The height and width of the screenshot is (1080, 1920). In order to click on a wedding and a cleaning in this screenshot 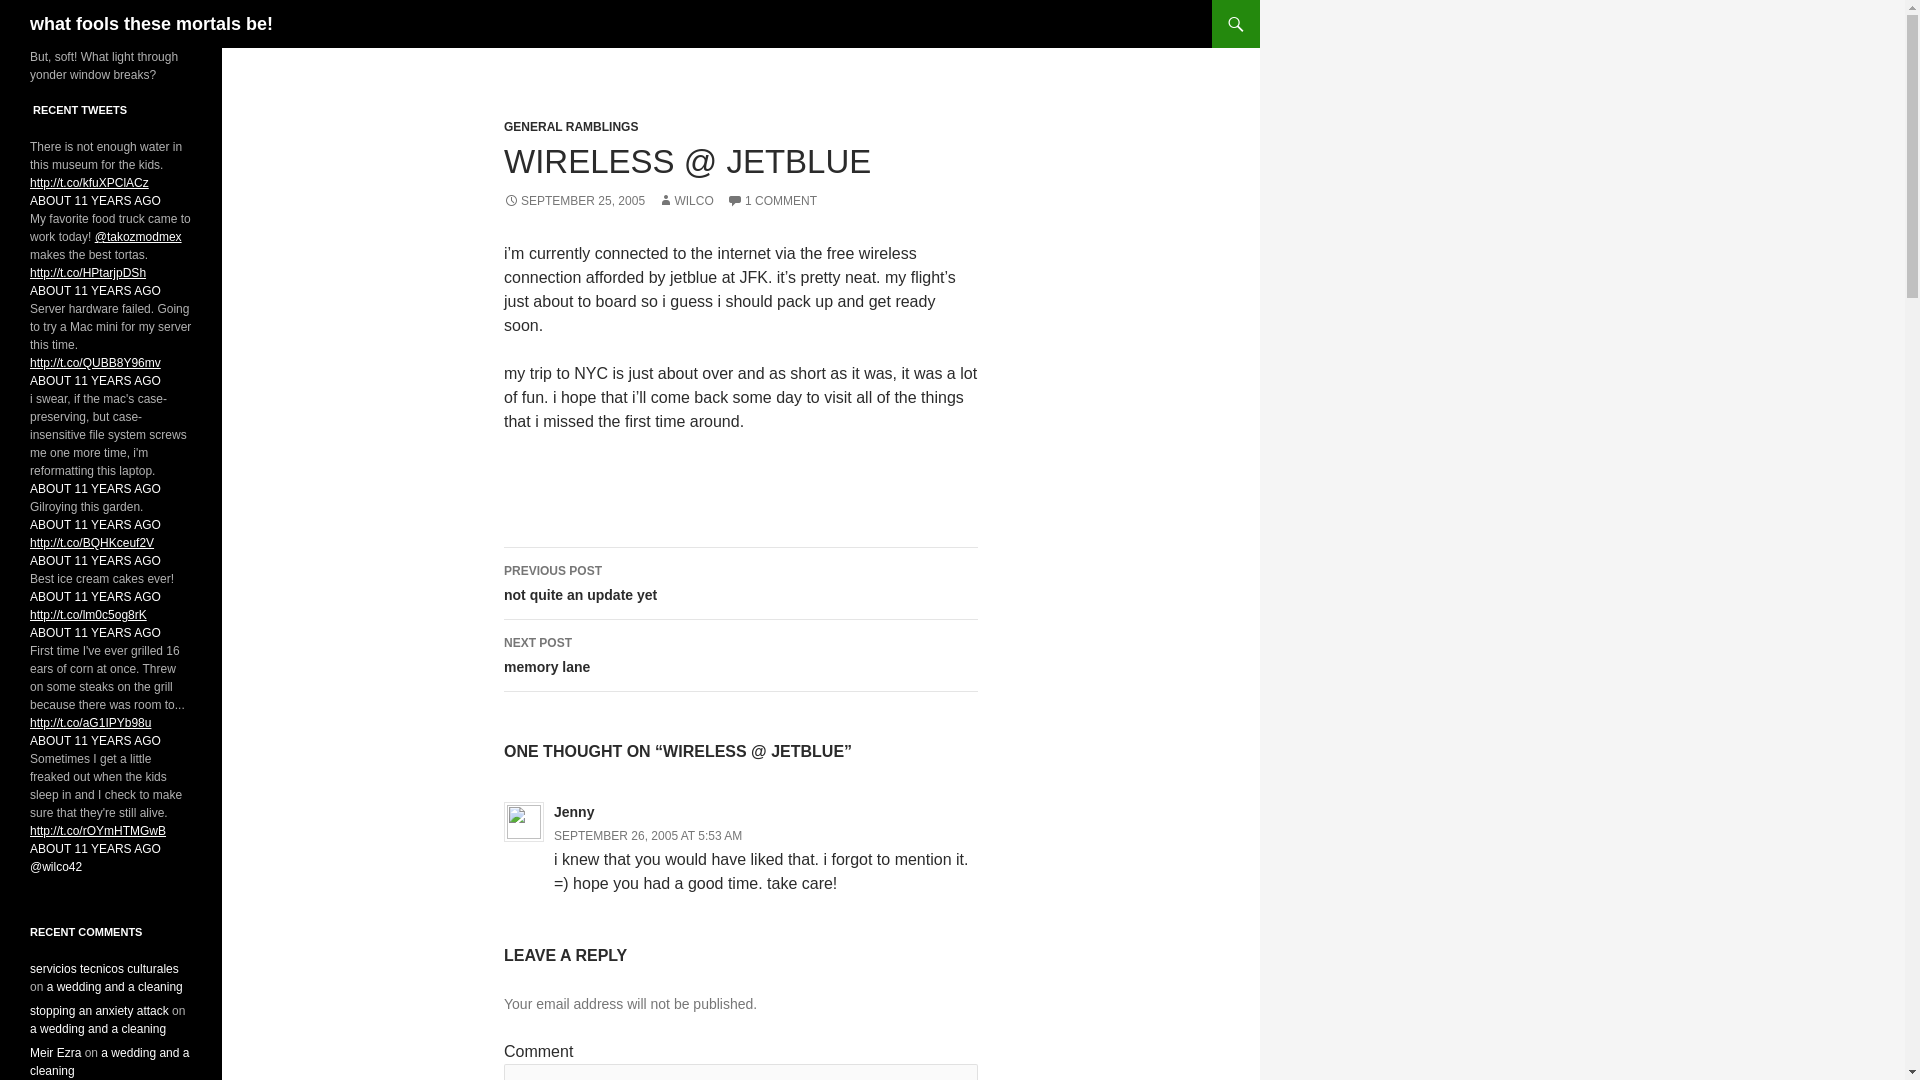, I will do `click(96, 201)`.